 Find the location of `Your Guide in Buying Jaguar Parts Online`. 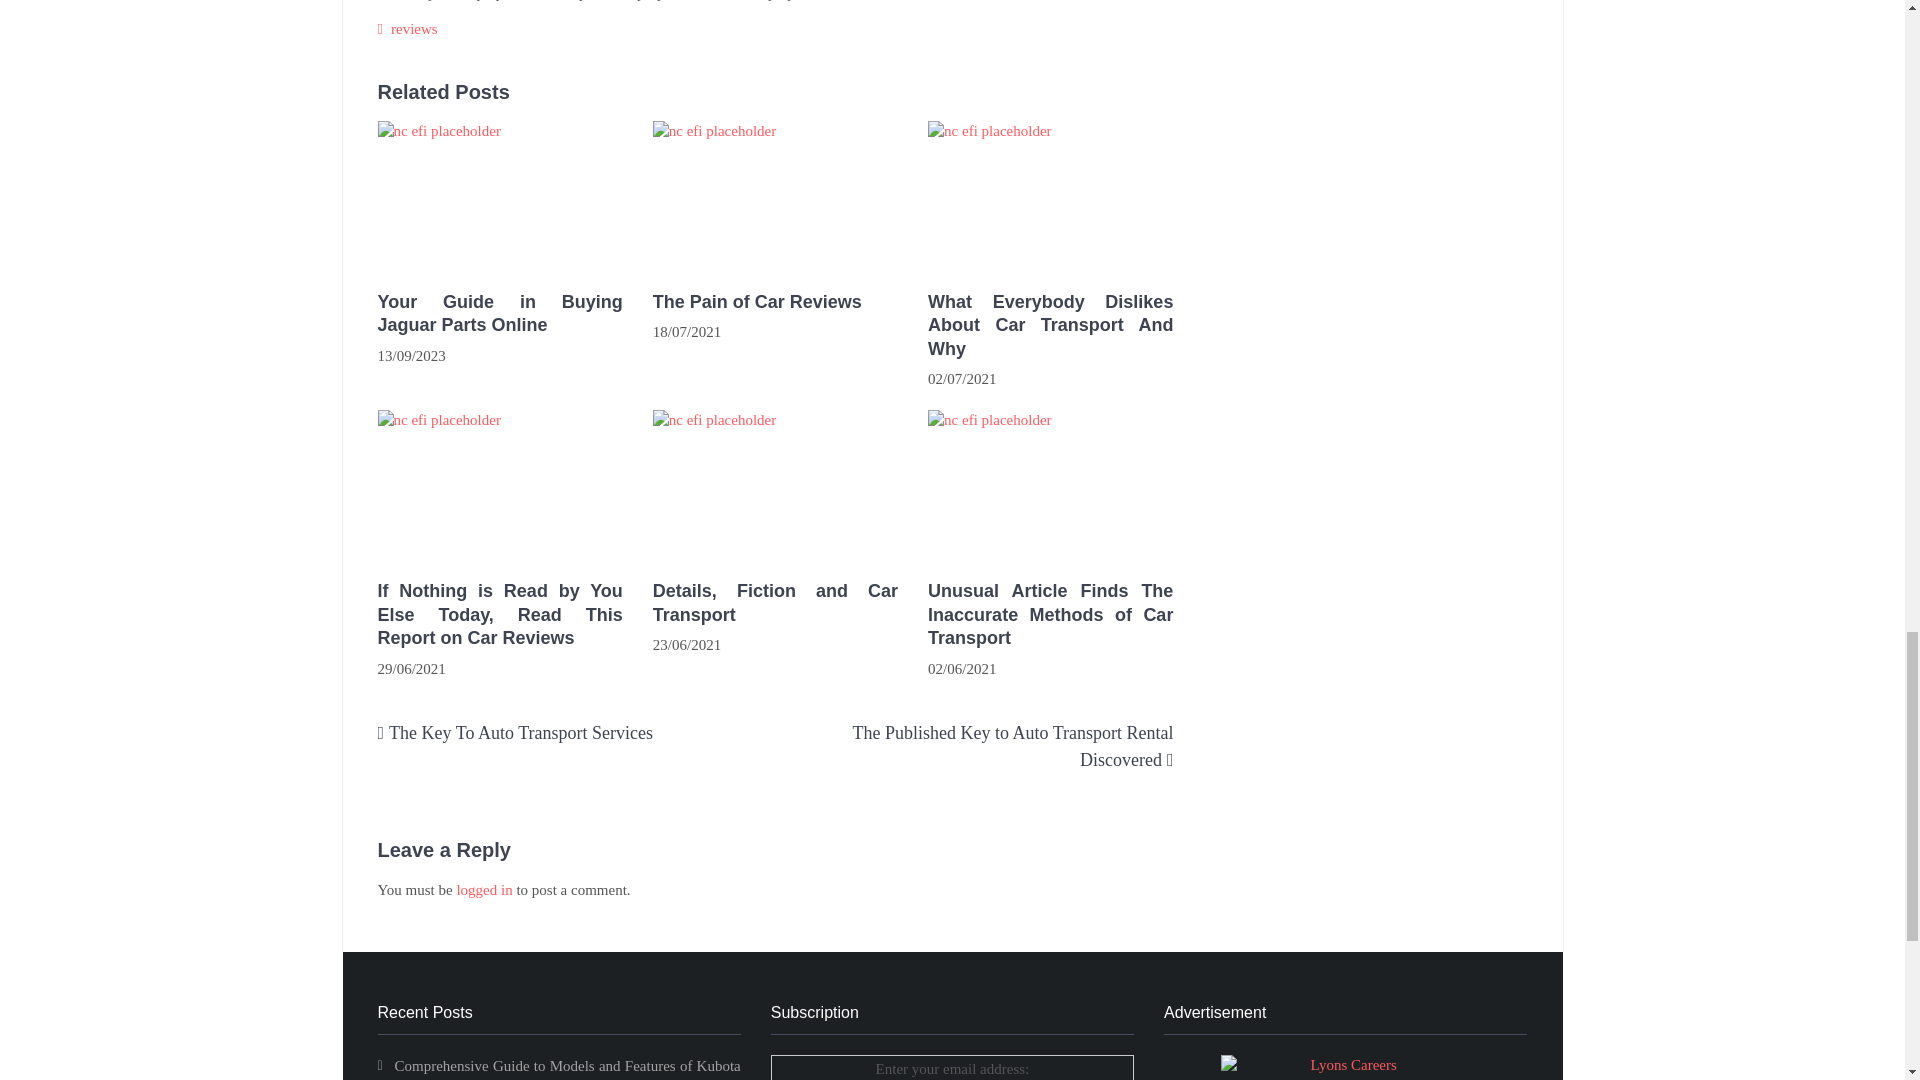

Your Guide in Buying Jaguar Parts Online is located at coordinates (500, 196).